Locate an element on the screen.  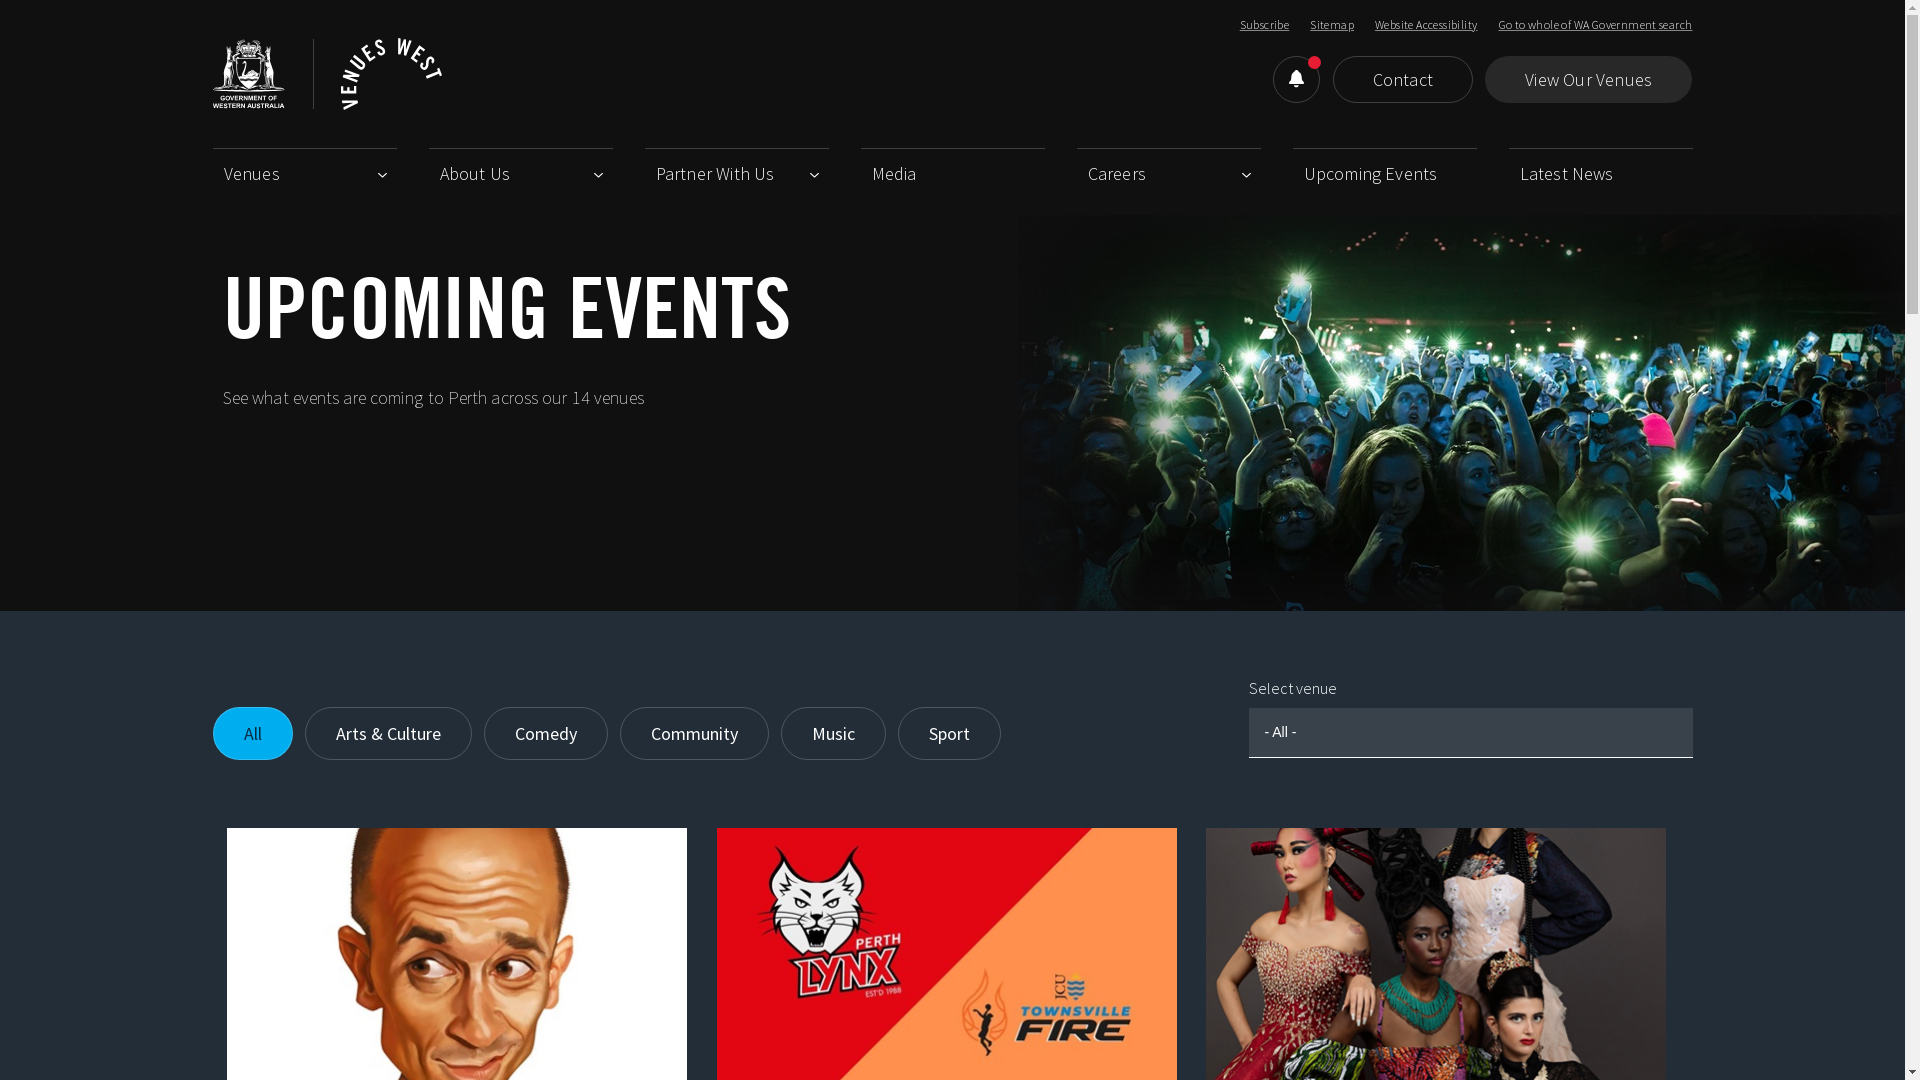
Contact is located at coordinates (1403, 80).